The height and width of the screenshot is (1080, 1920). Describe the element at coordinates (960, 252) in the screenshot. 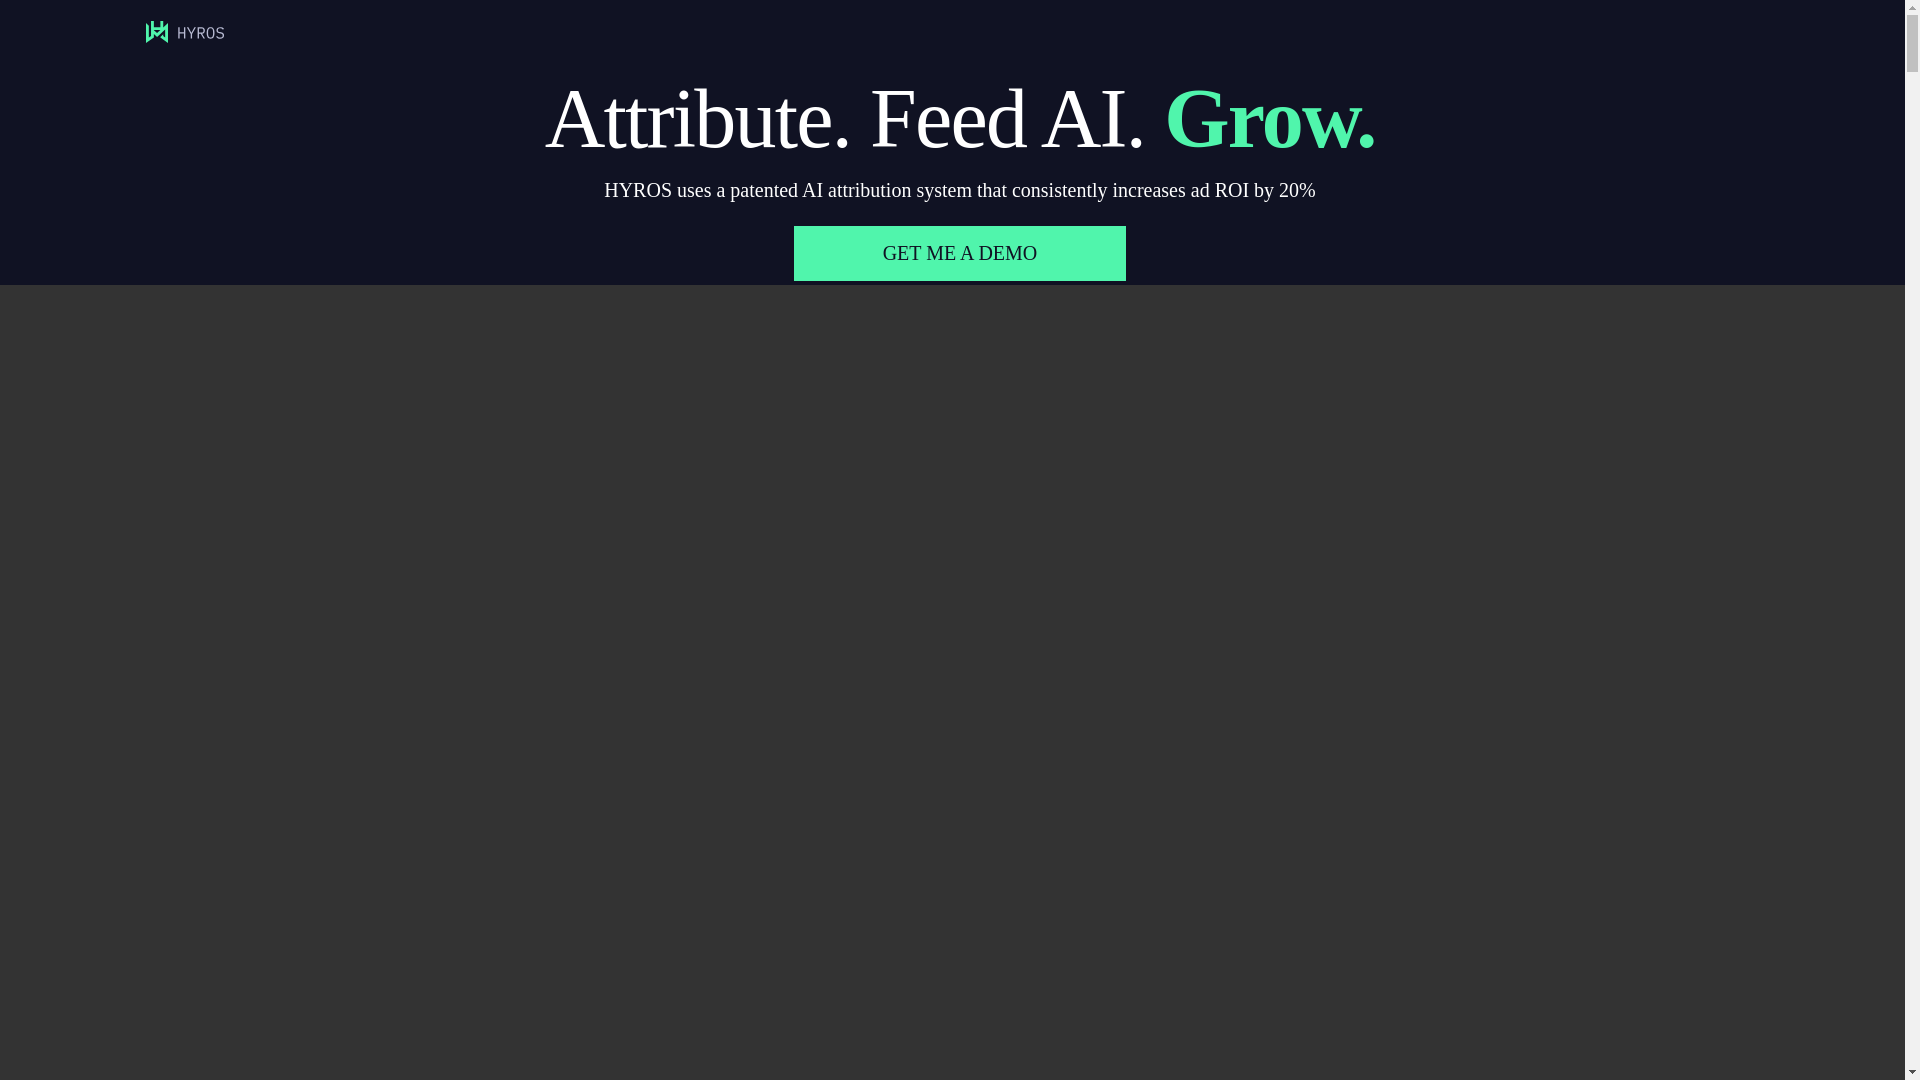

I see `GET ME A DEMO` at that location.